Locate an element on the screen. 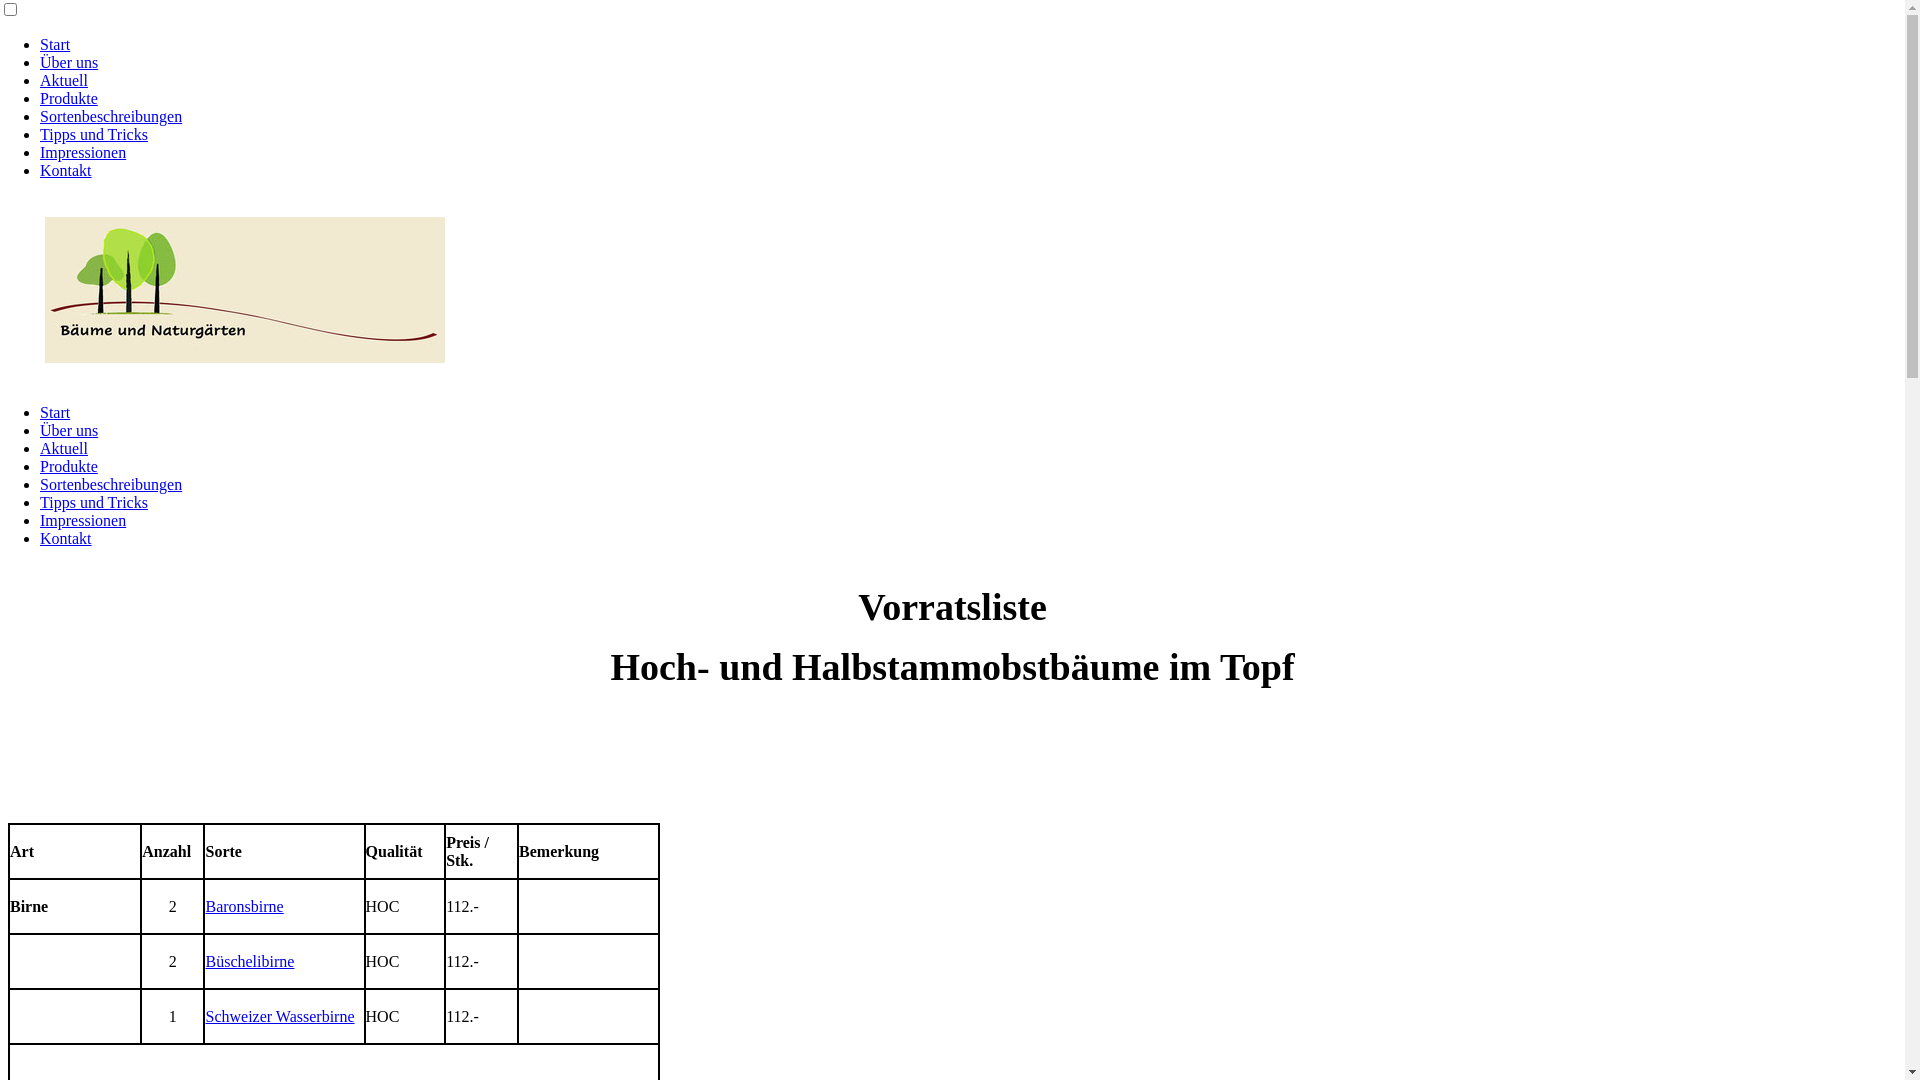  Baronsbirne is located at coordinates (244, 906).